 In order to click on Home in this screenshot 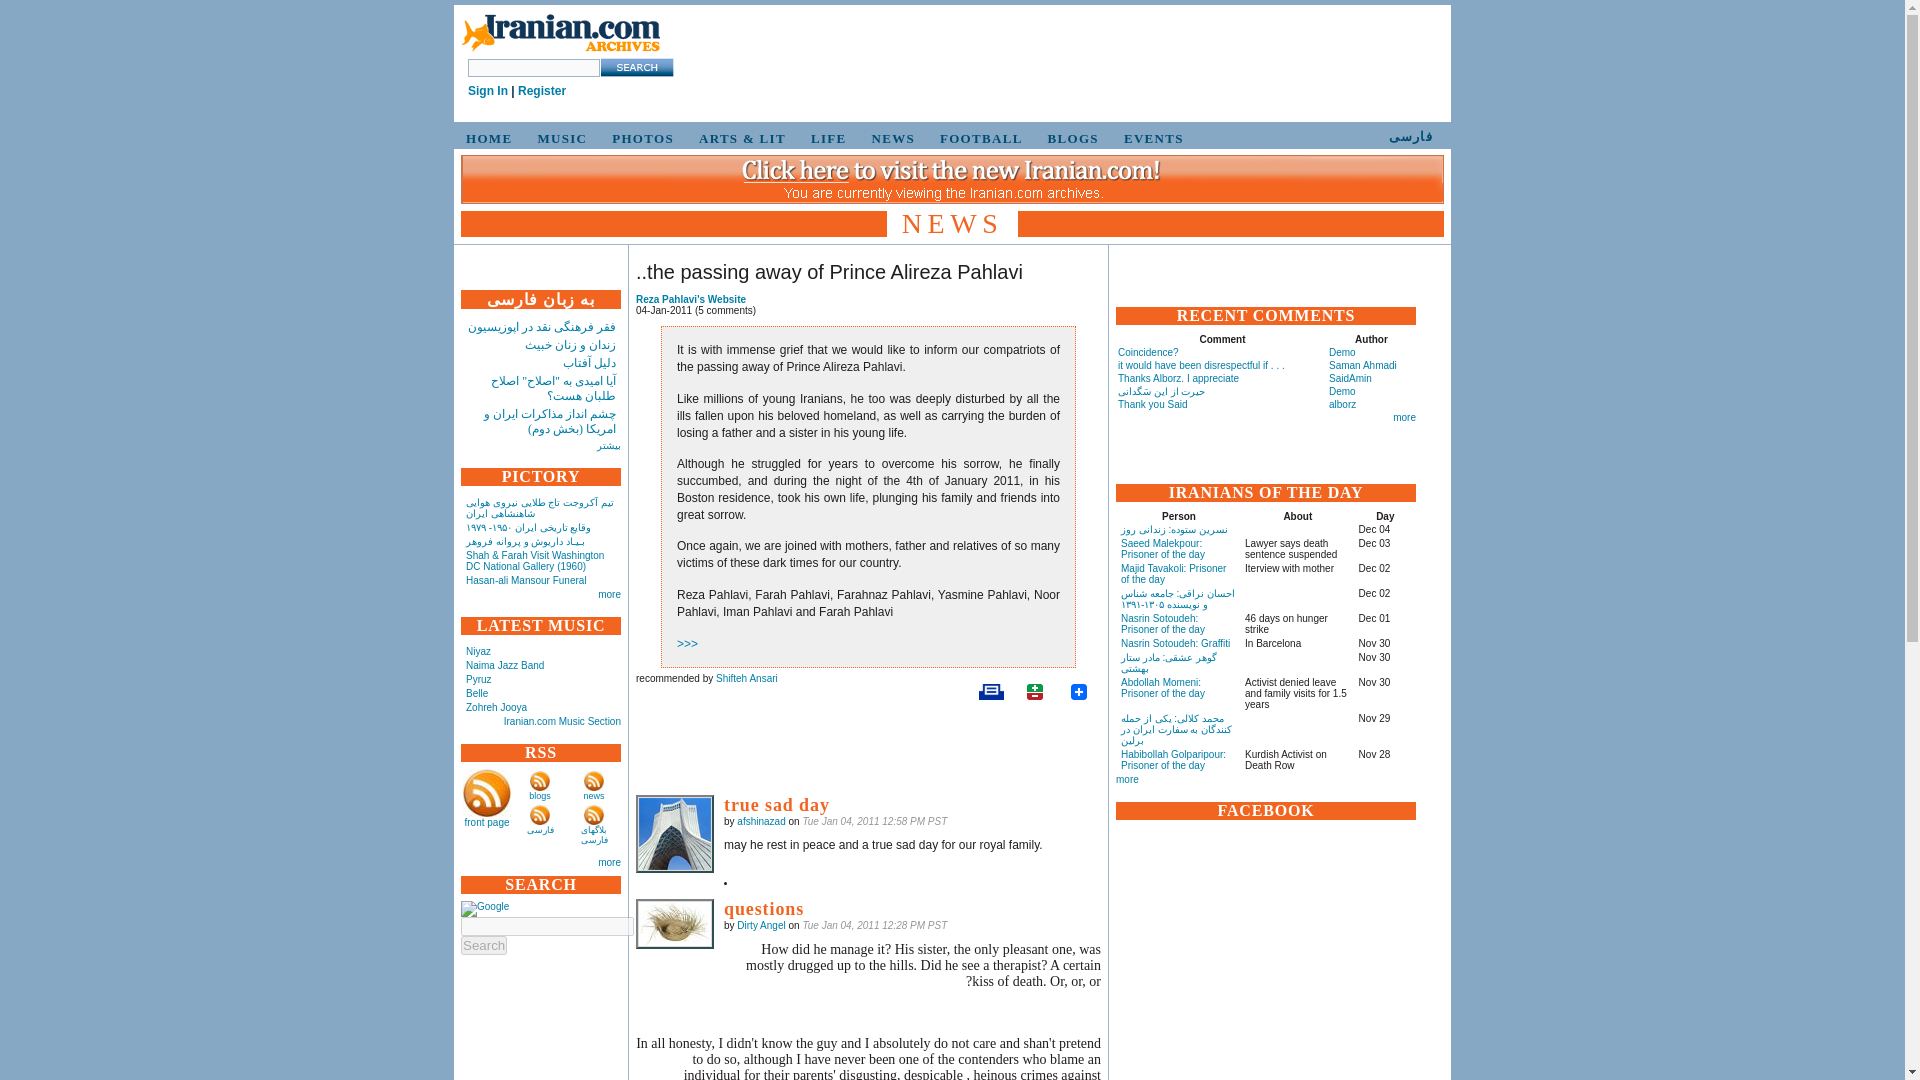, I will do `click(560, 34)`.